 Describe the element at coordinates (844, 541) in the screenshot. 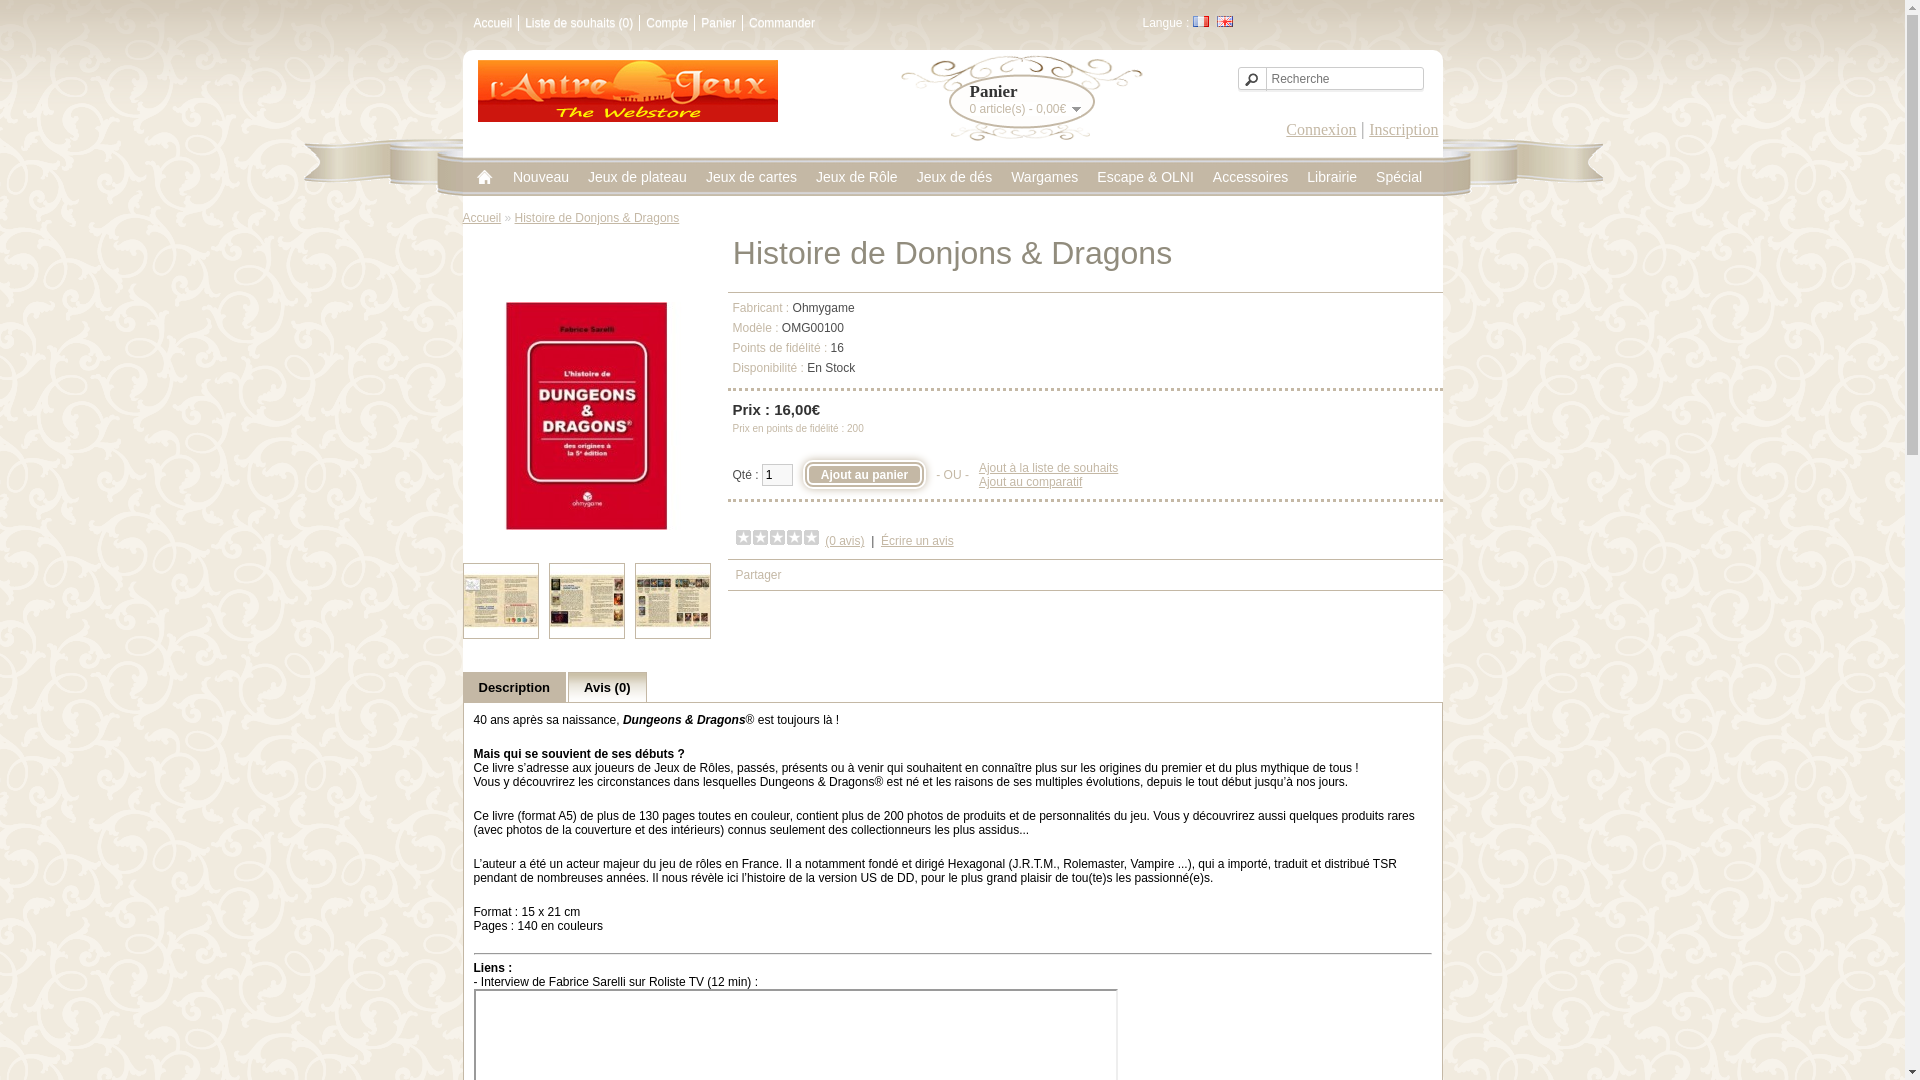

I see `(0 avis)` at that location.